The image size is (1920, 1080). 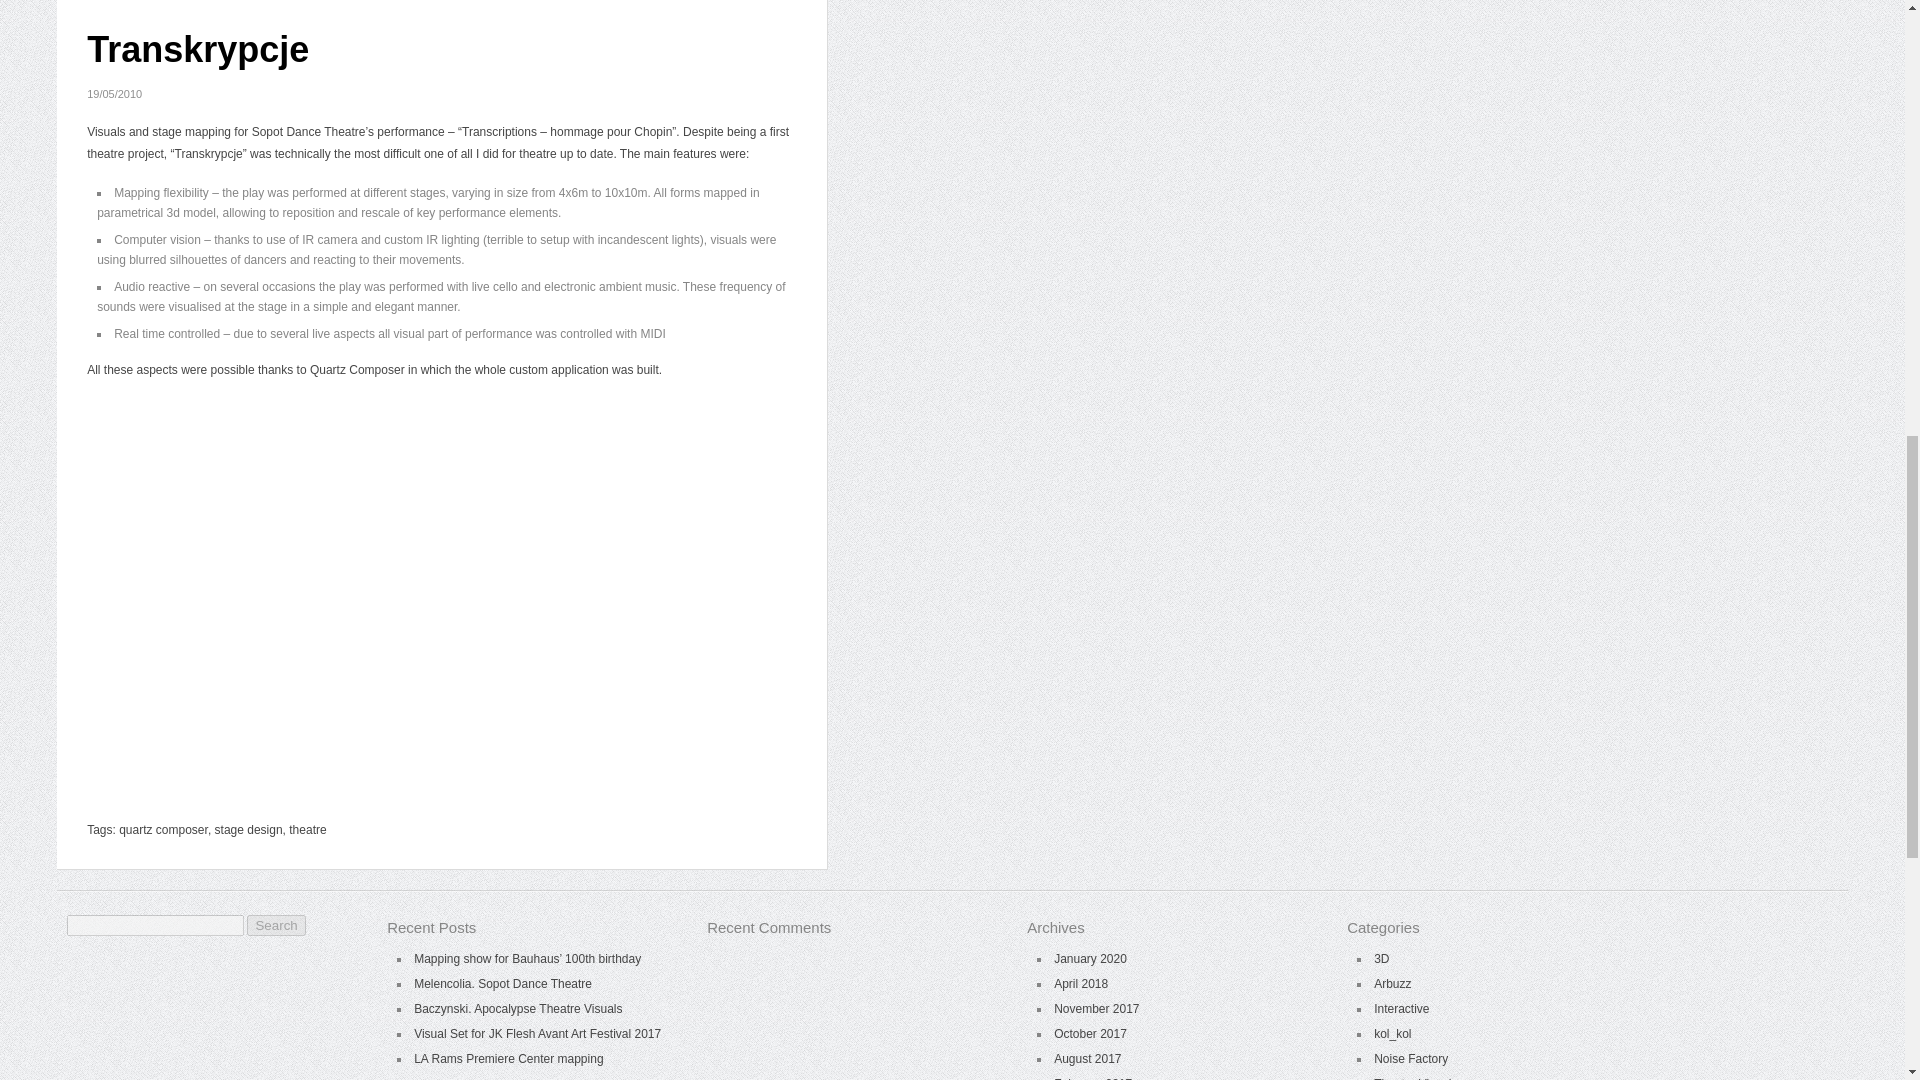 What do you see at coordinates (163, 830) in the screenshot?
I see `quartz composer` at bounding box center [163, 830].